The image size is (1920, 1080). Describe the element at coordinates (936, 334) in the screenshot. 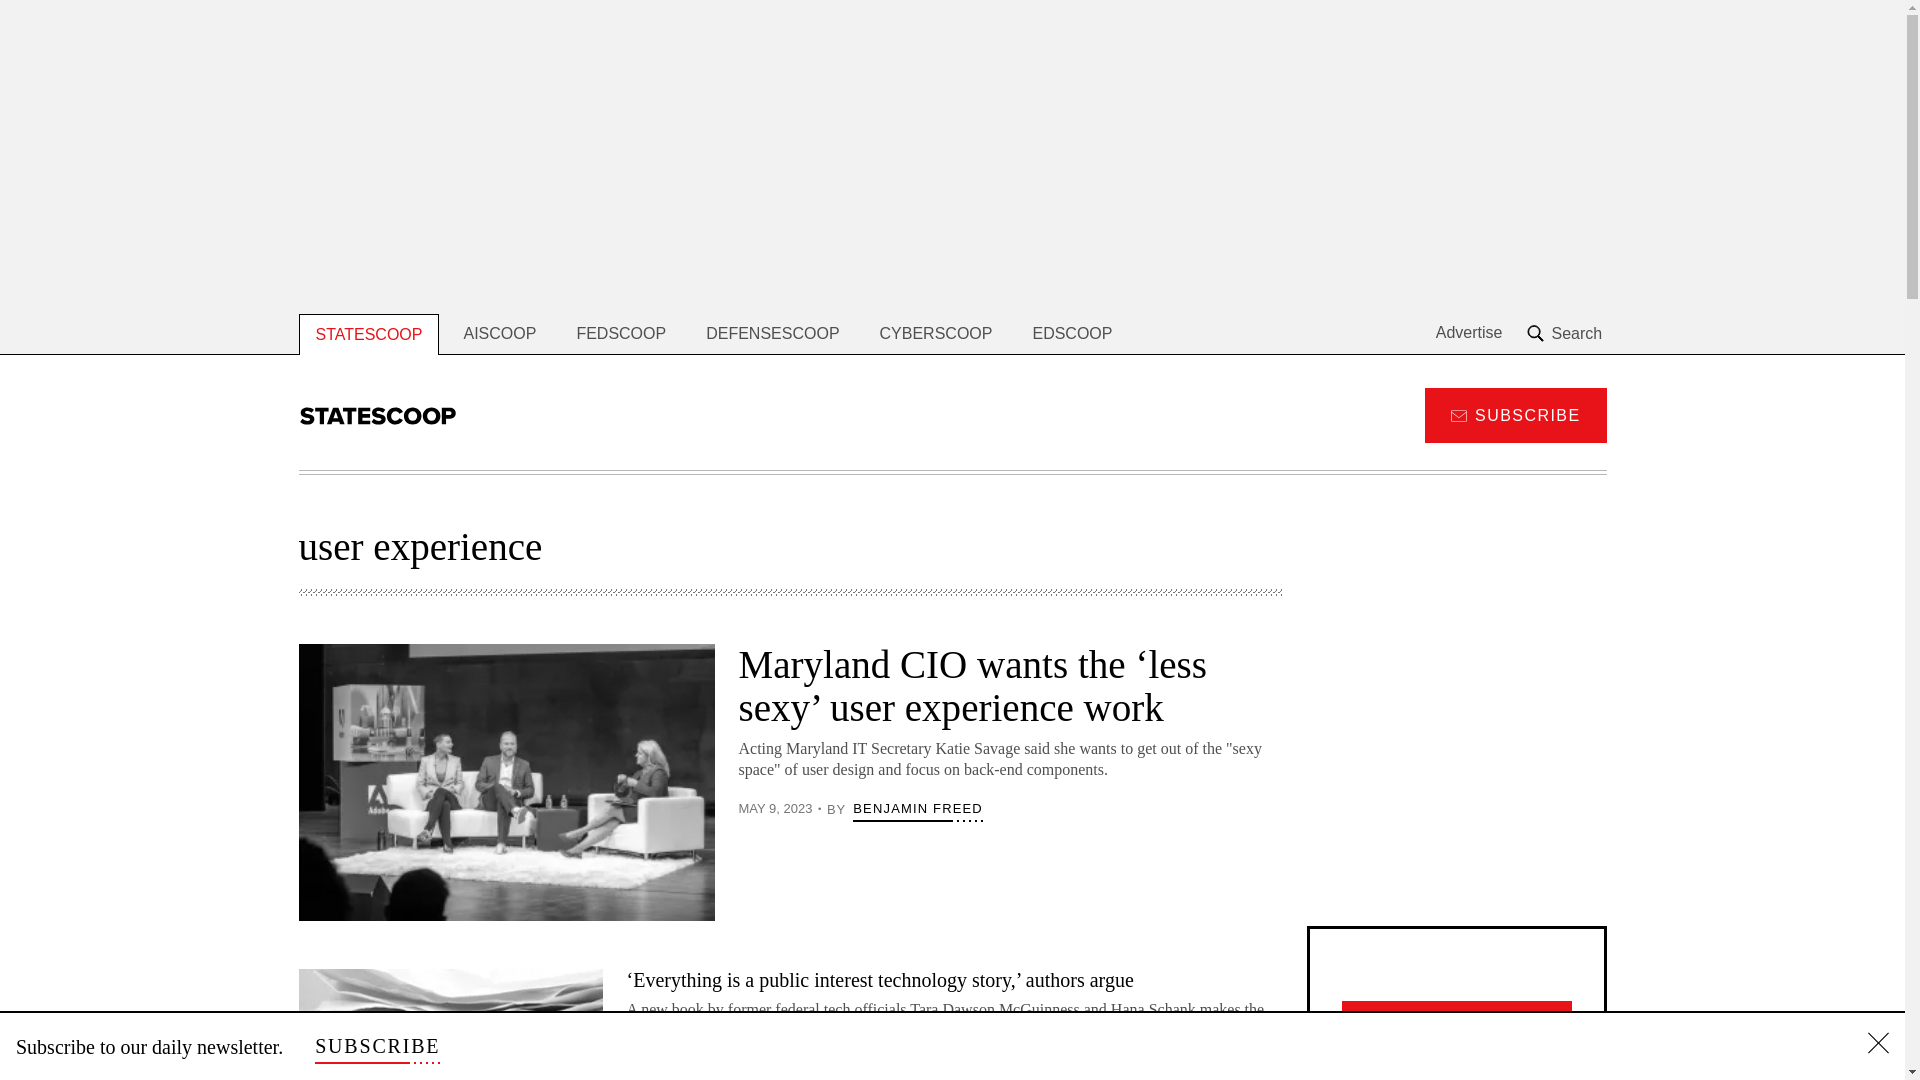

I see `CYBERSCOOP` at that location.